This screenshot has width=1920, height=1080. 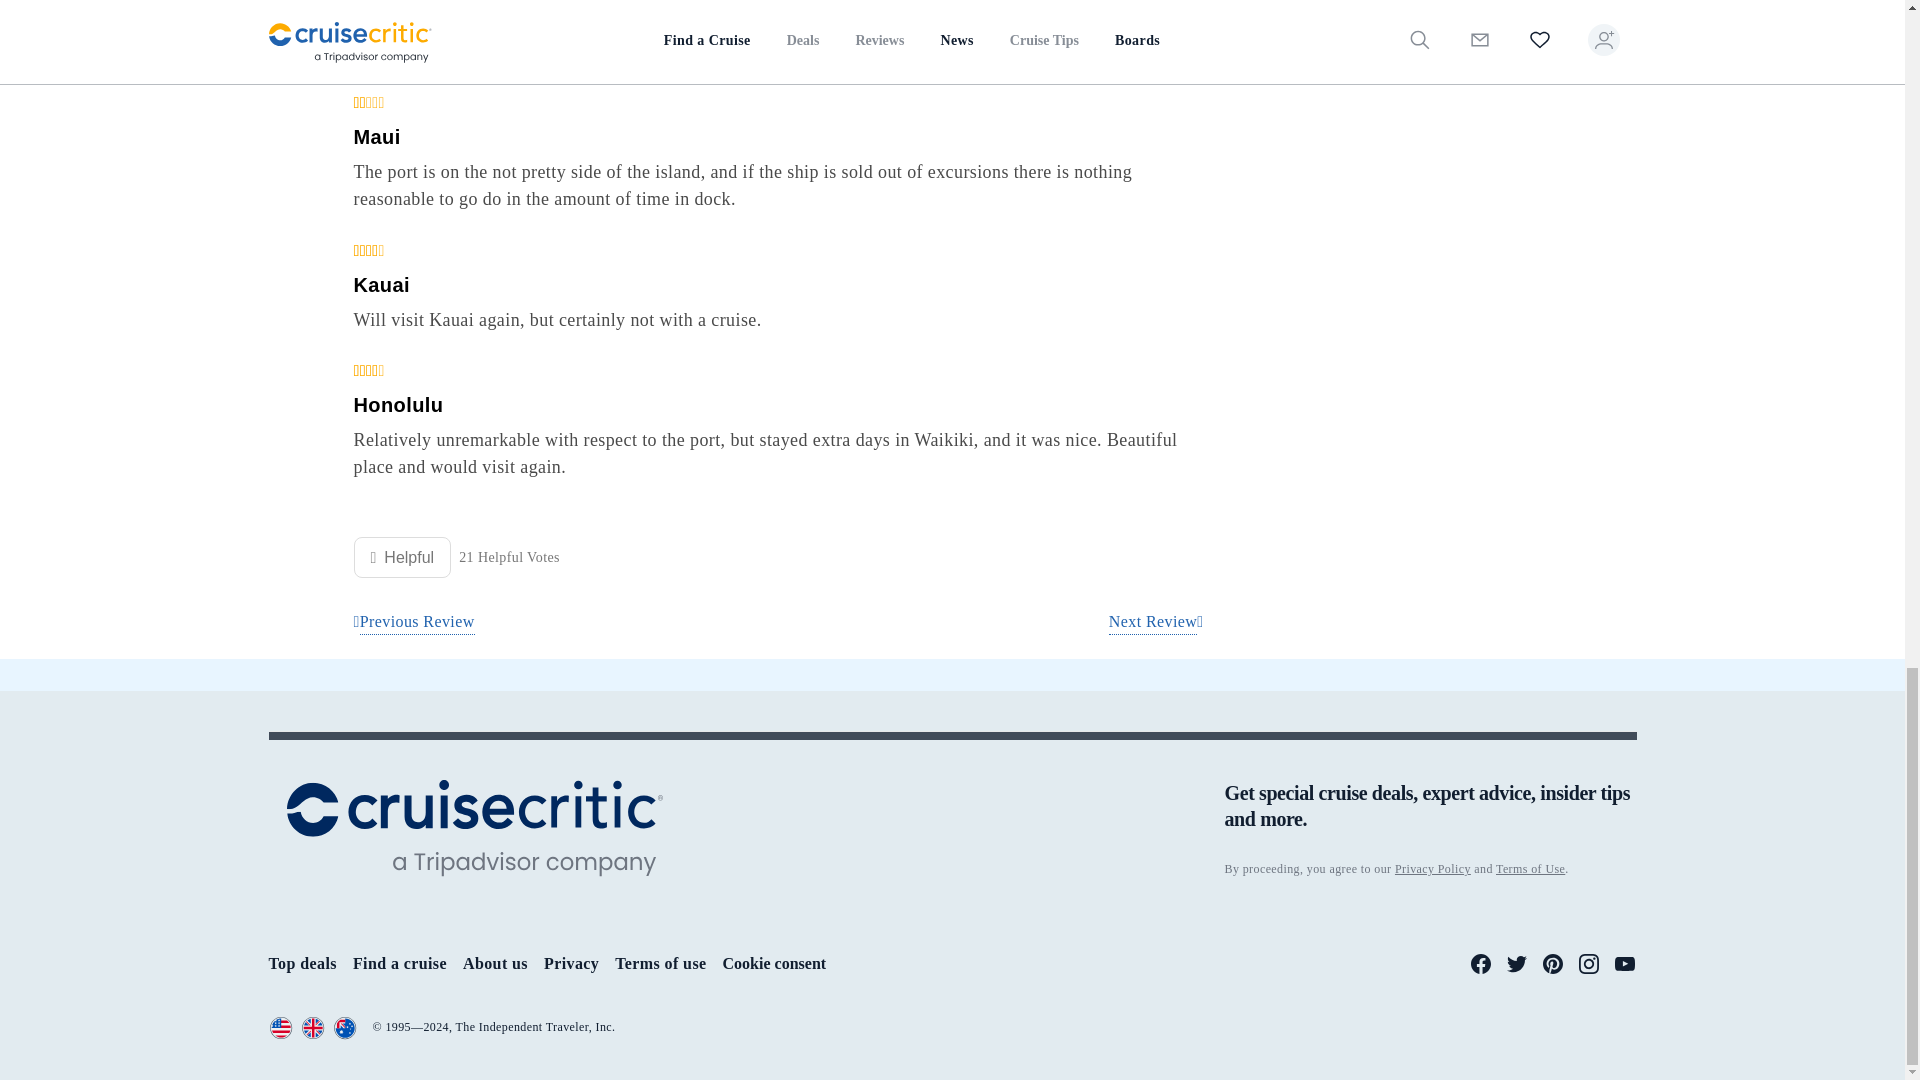 What do you see at coordinates (302, 963) in the screenshot?
I see `Top deals` at bounding box center [302, 963].